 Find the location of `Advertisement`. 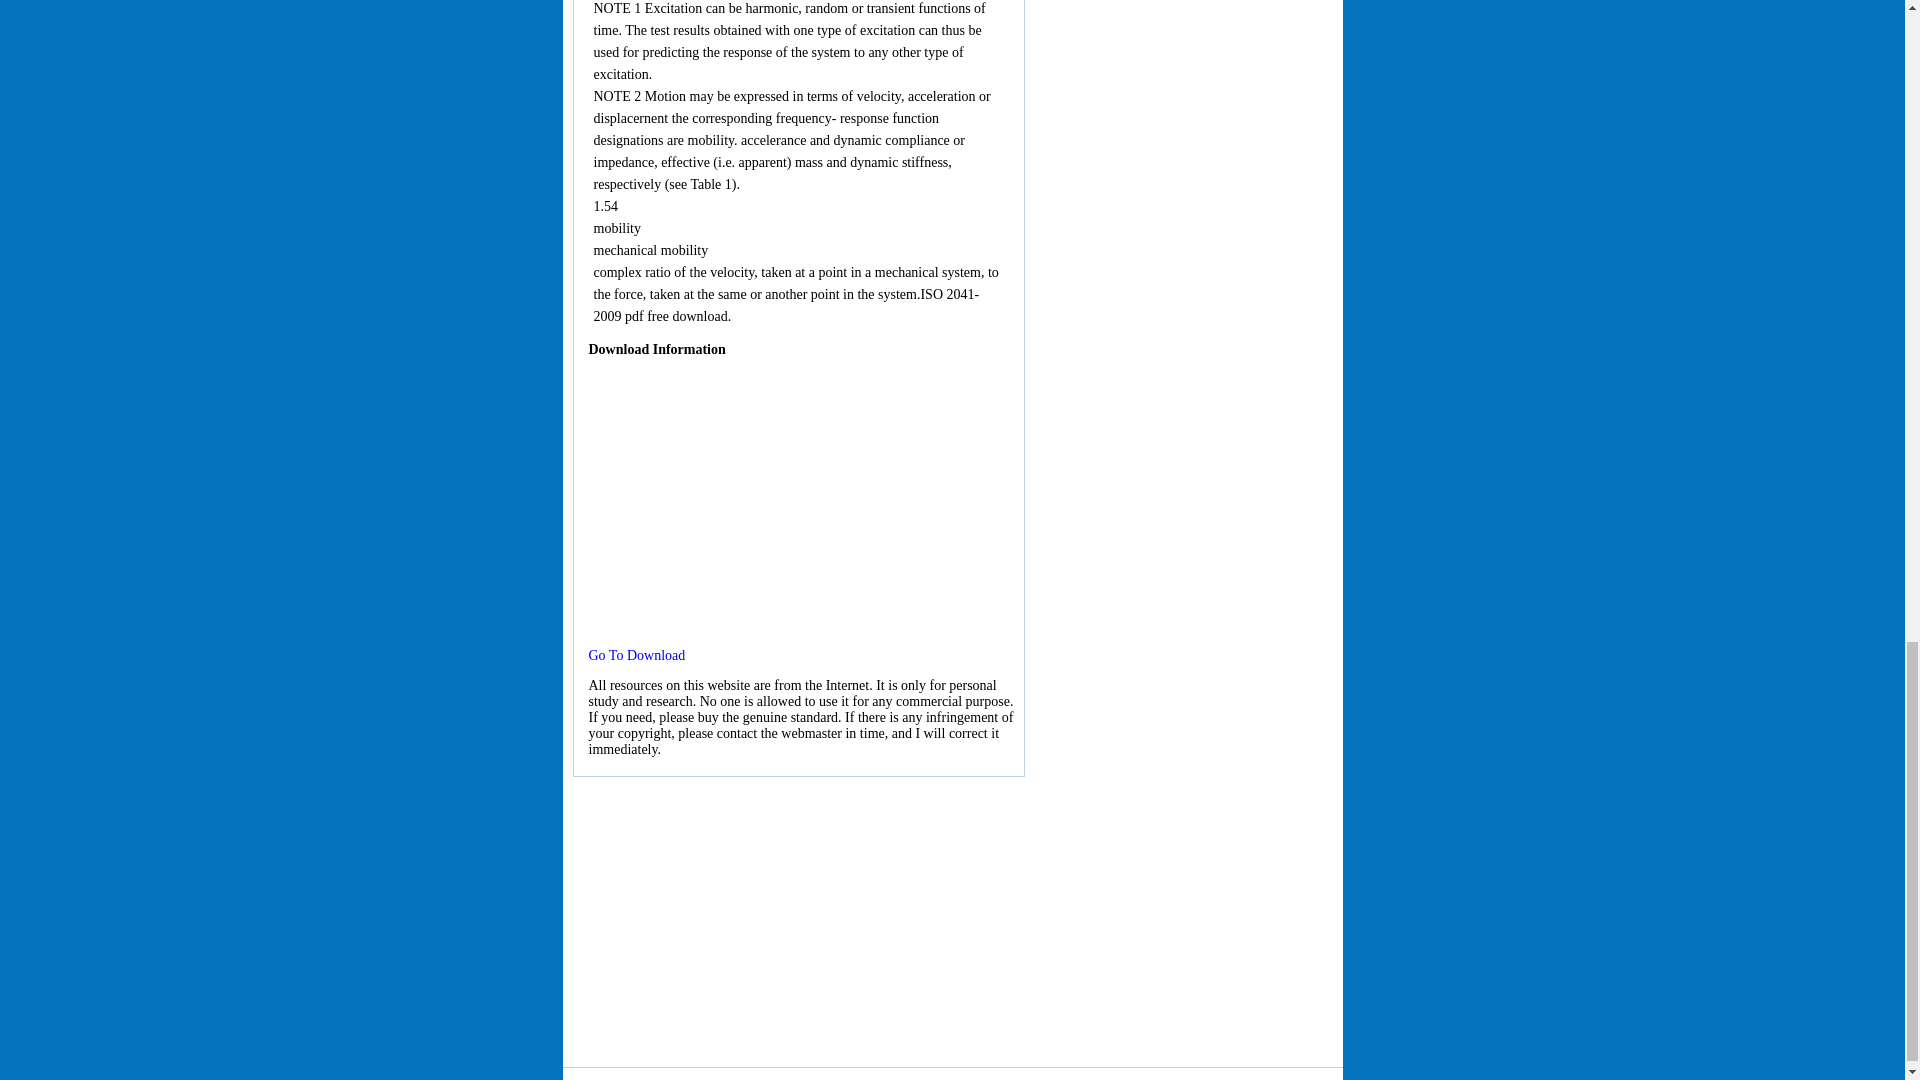

Advertisement is located at coordinates (798, 502).